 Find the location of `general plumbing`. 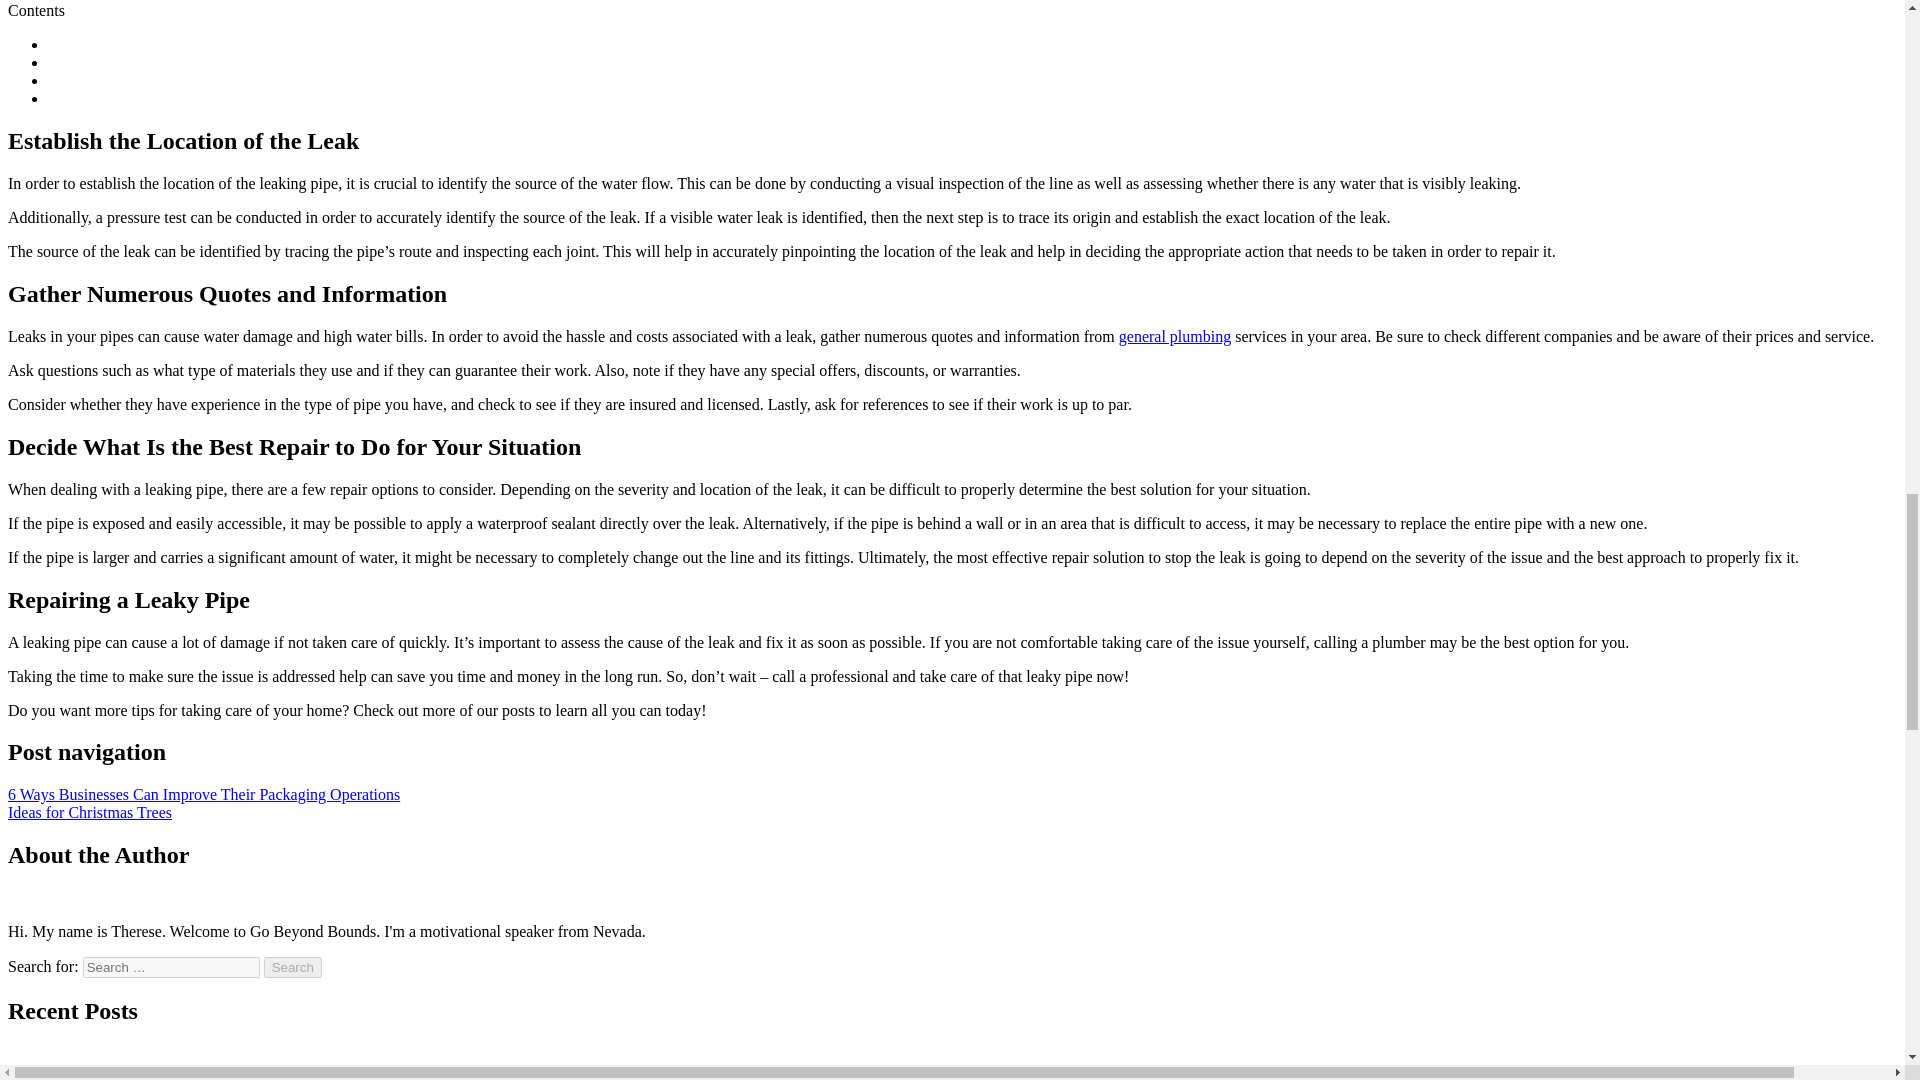

general plumbing is located at coordinates (1174, 336).